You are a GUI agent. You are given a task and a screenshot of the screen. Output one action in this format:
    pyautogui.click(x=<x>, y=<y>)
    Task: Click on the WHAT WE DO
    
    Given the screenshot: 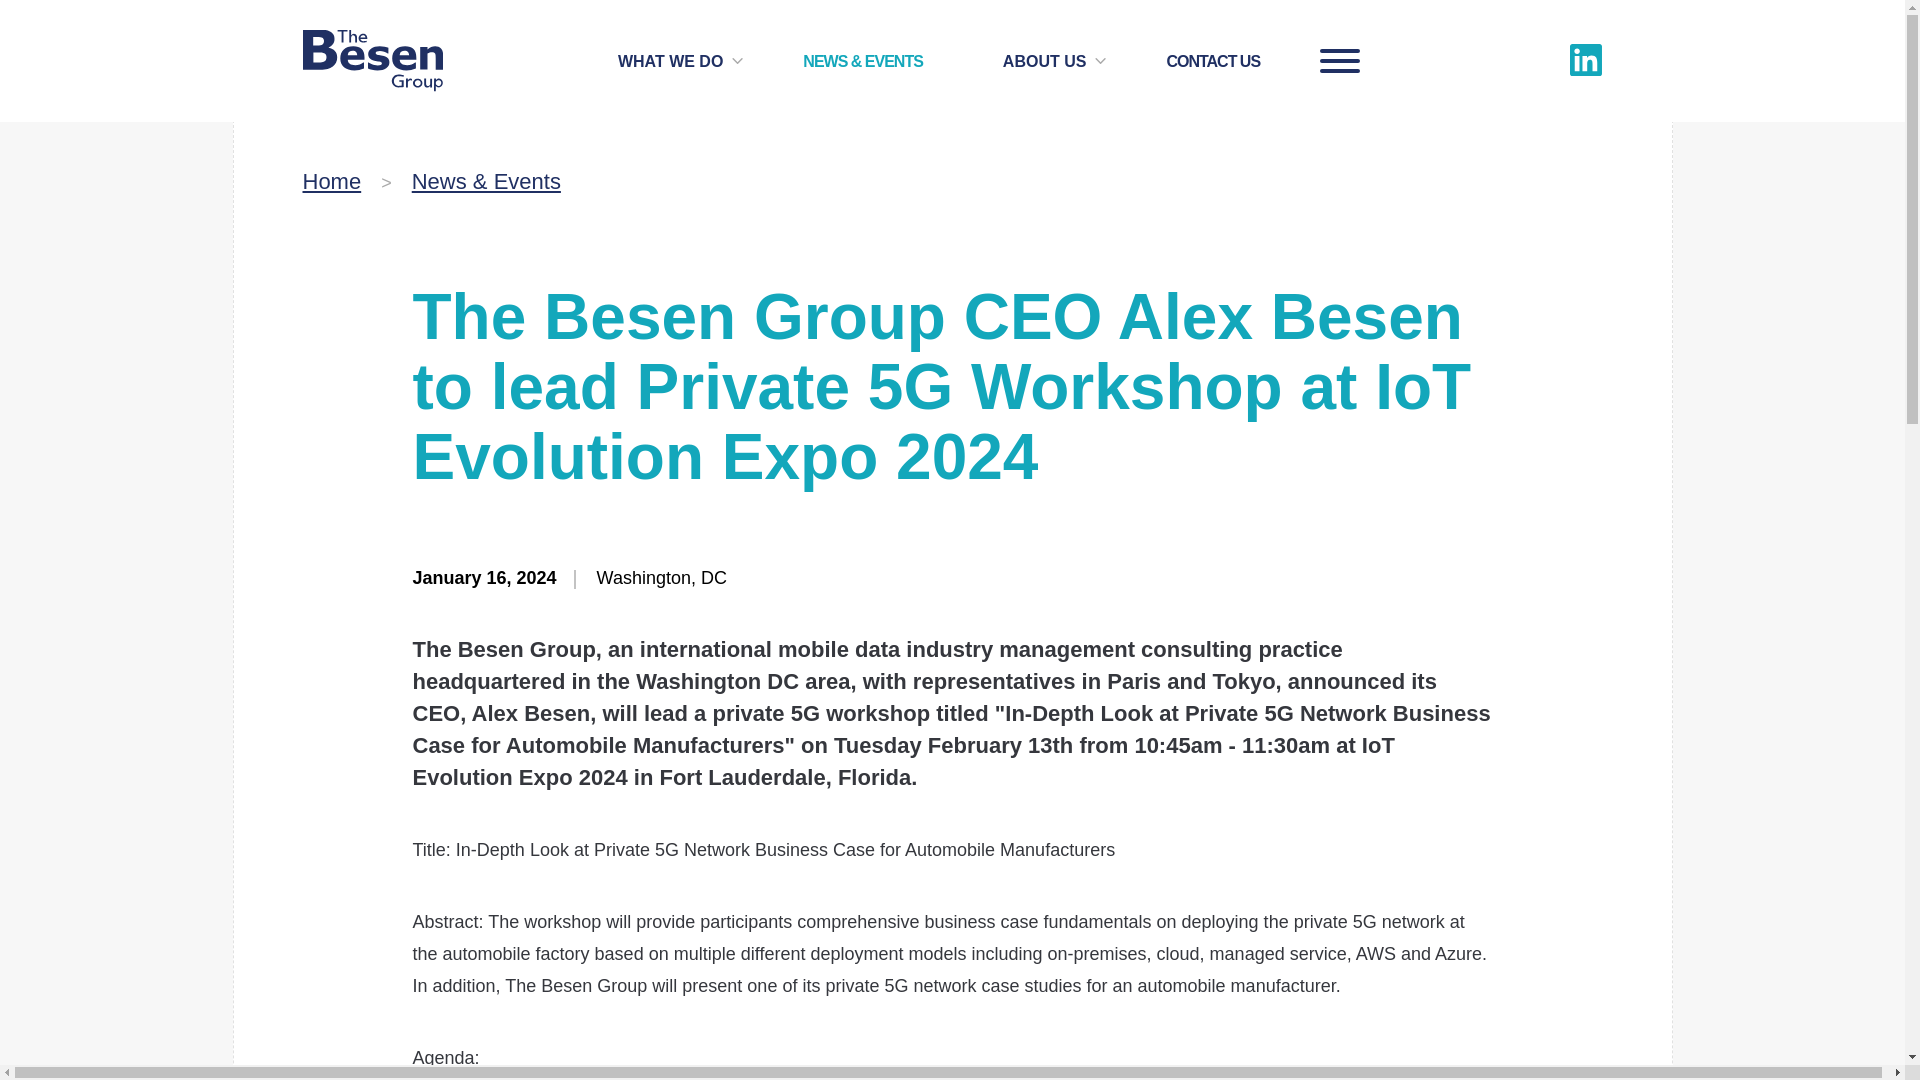 What is the action you would take?
    pyautogui.click(x=670, y=70)
    